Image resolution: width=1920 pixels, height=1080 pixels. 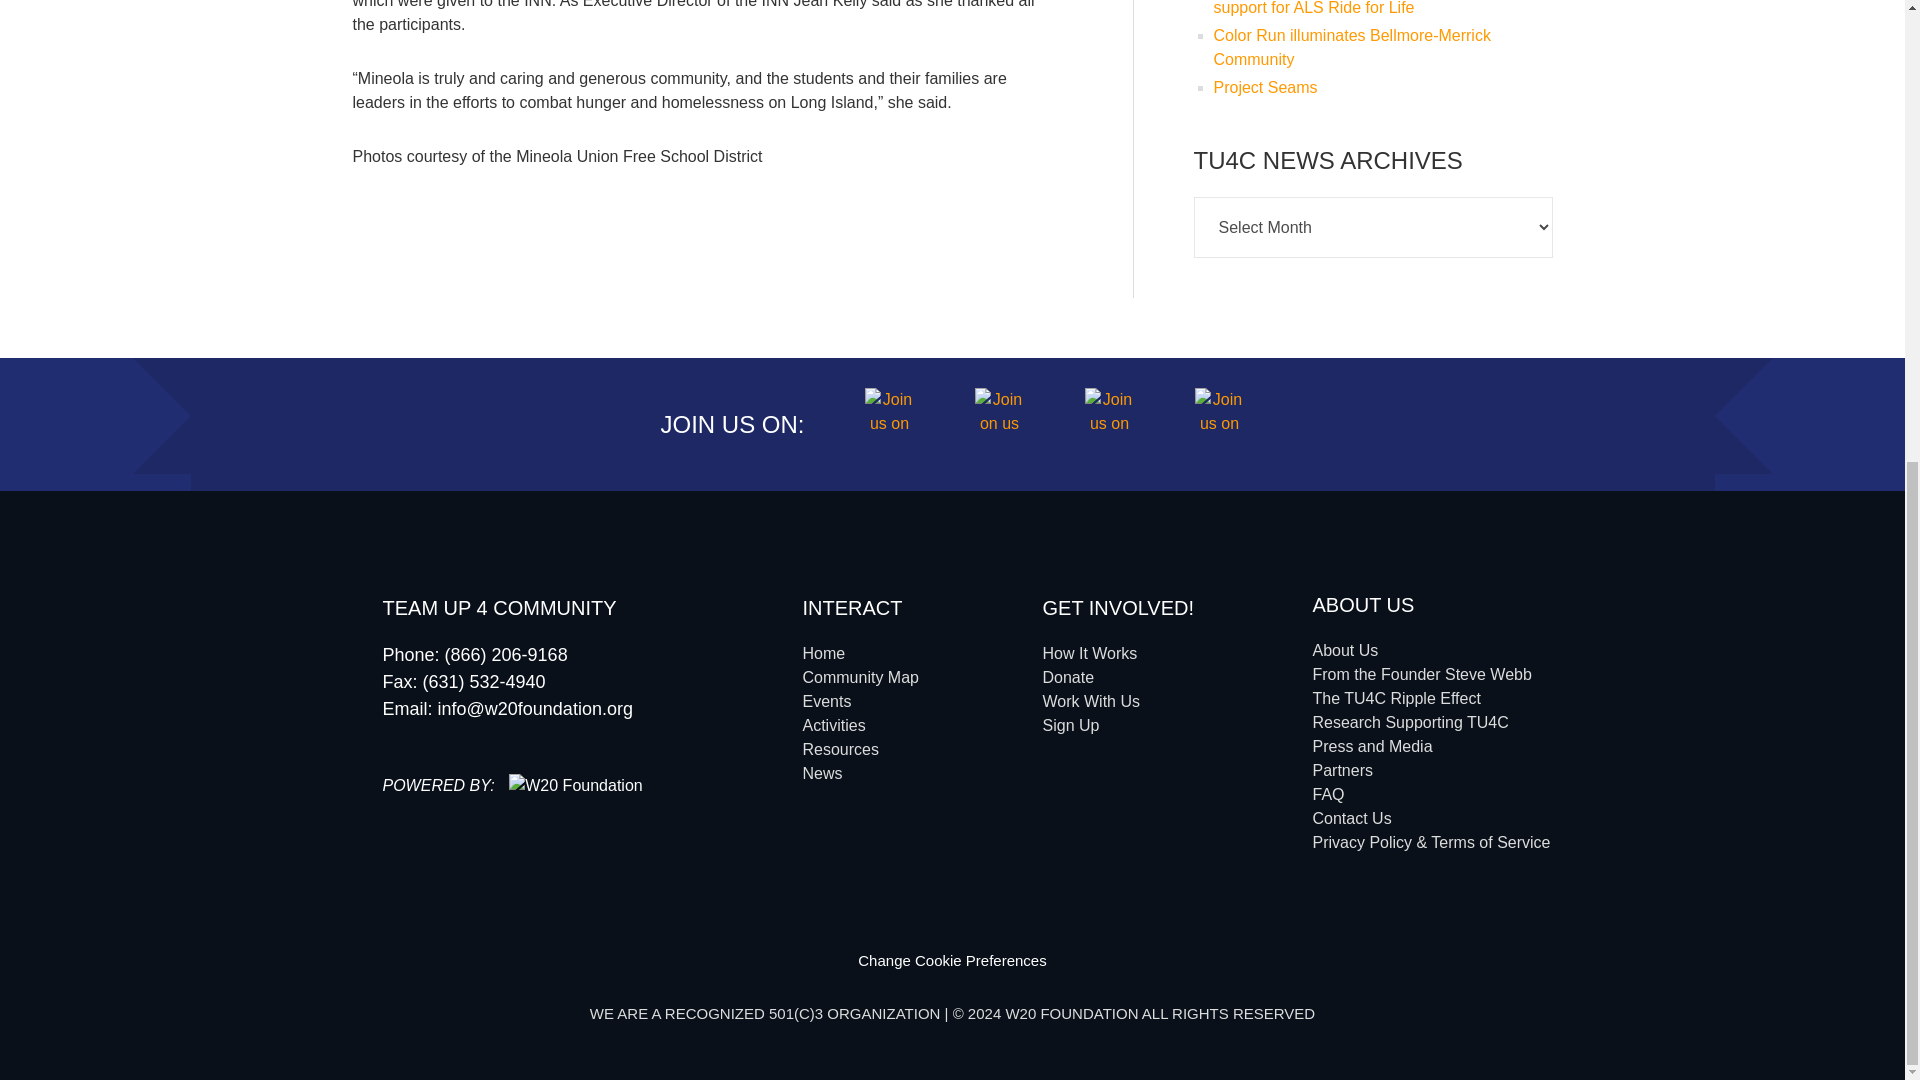 I want to click on Resources, so click(x=840, y=749).